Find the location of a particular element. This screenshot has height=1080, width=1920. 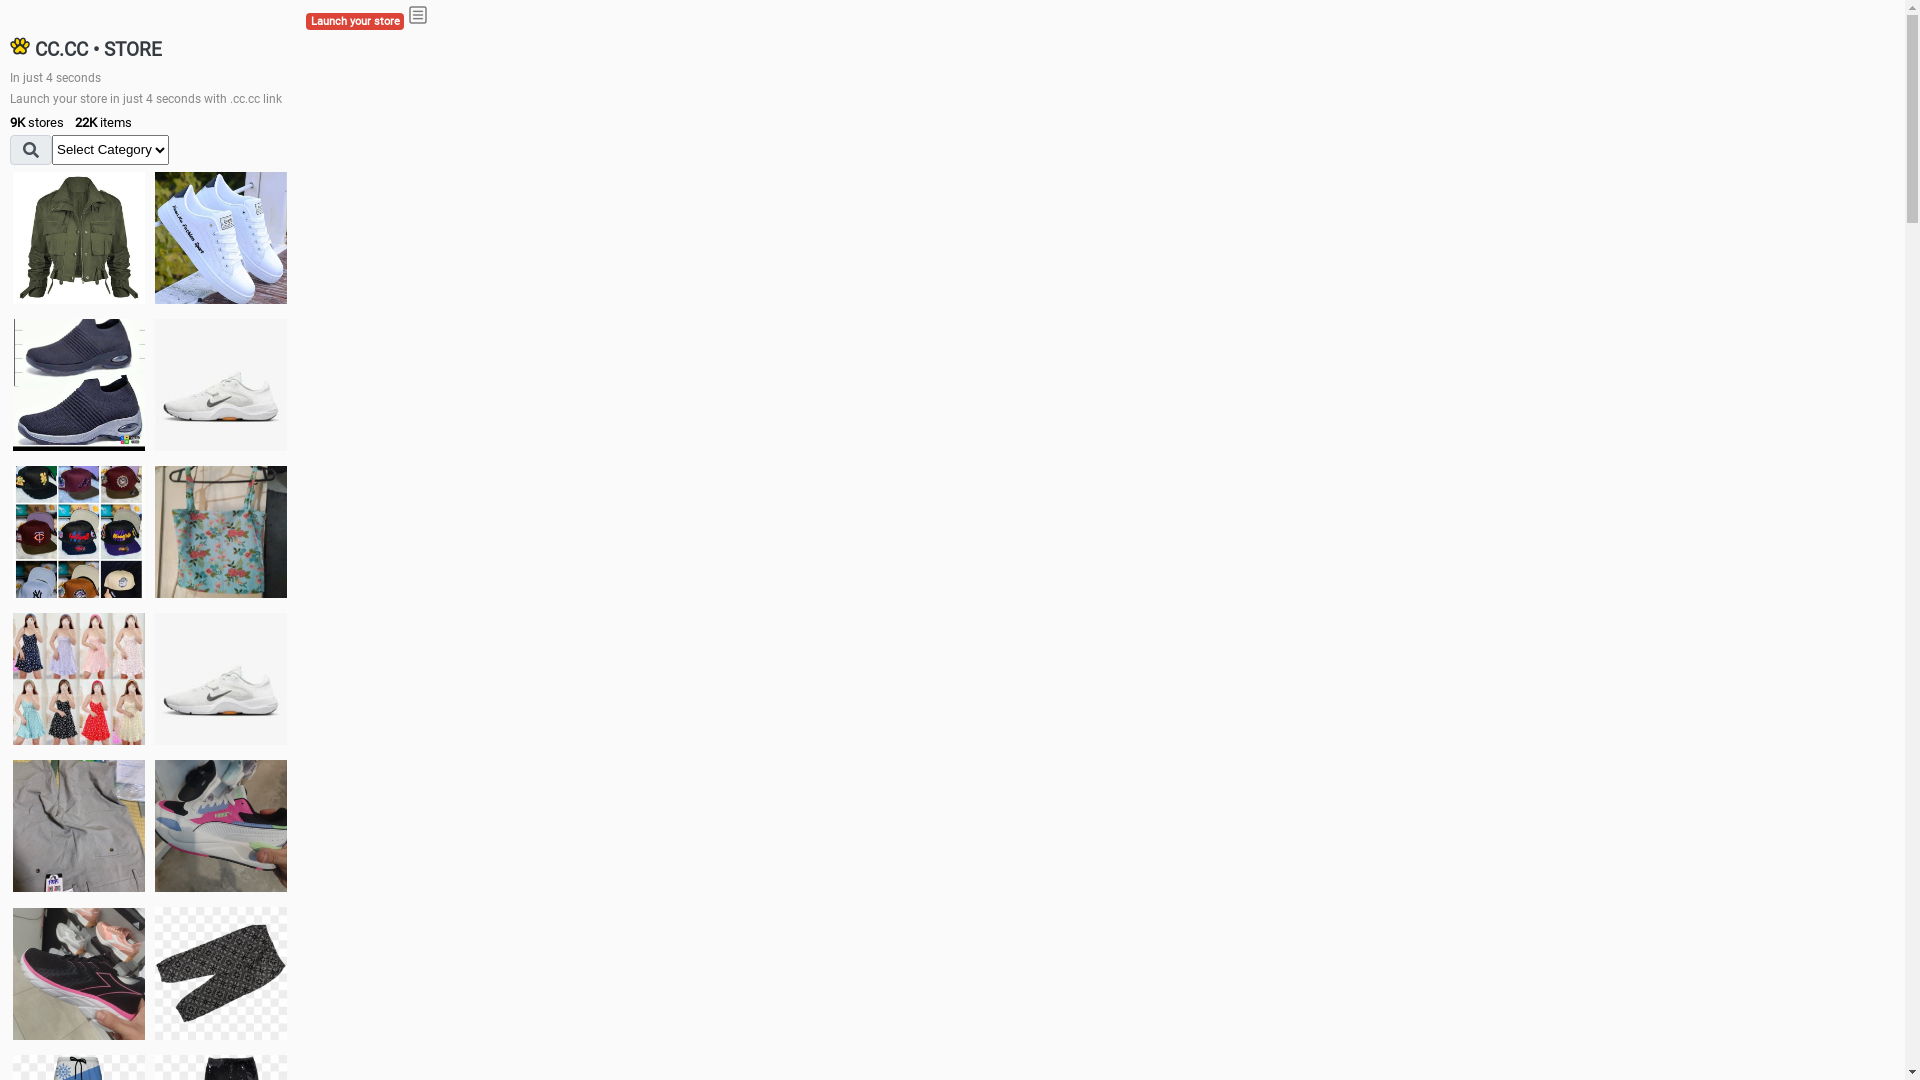

white shoes is located at coordinates (221, 238).